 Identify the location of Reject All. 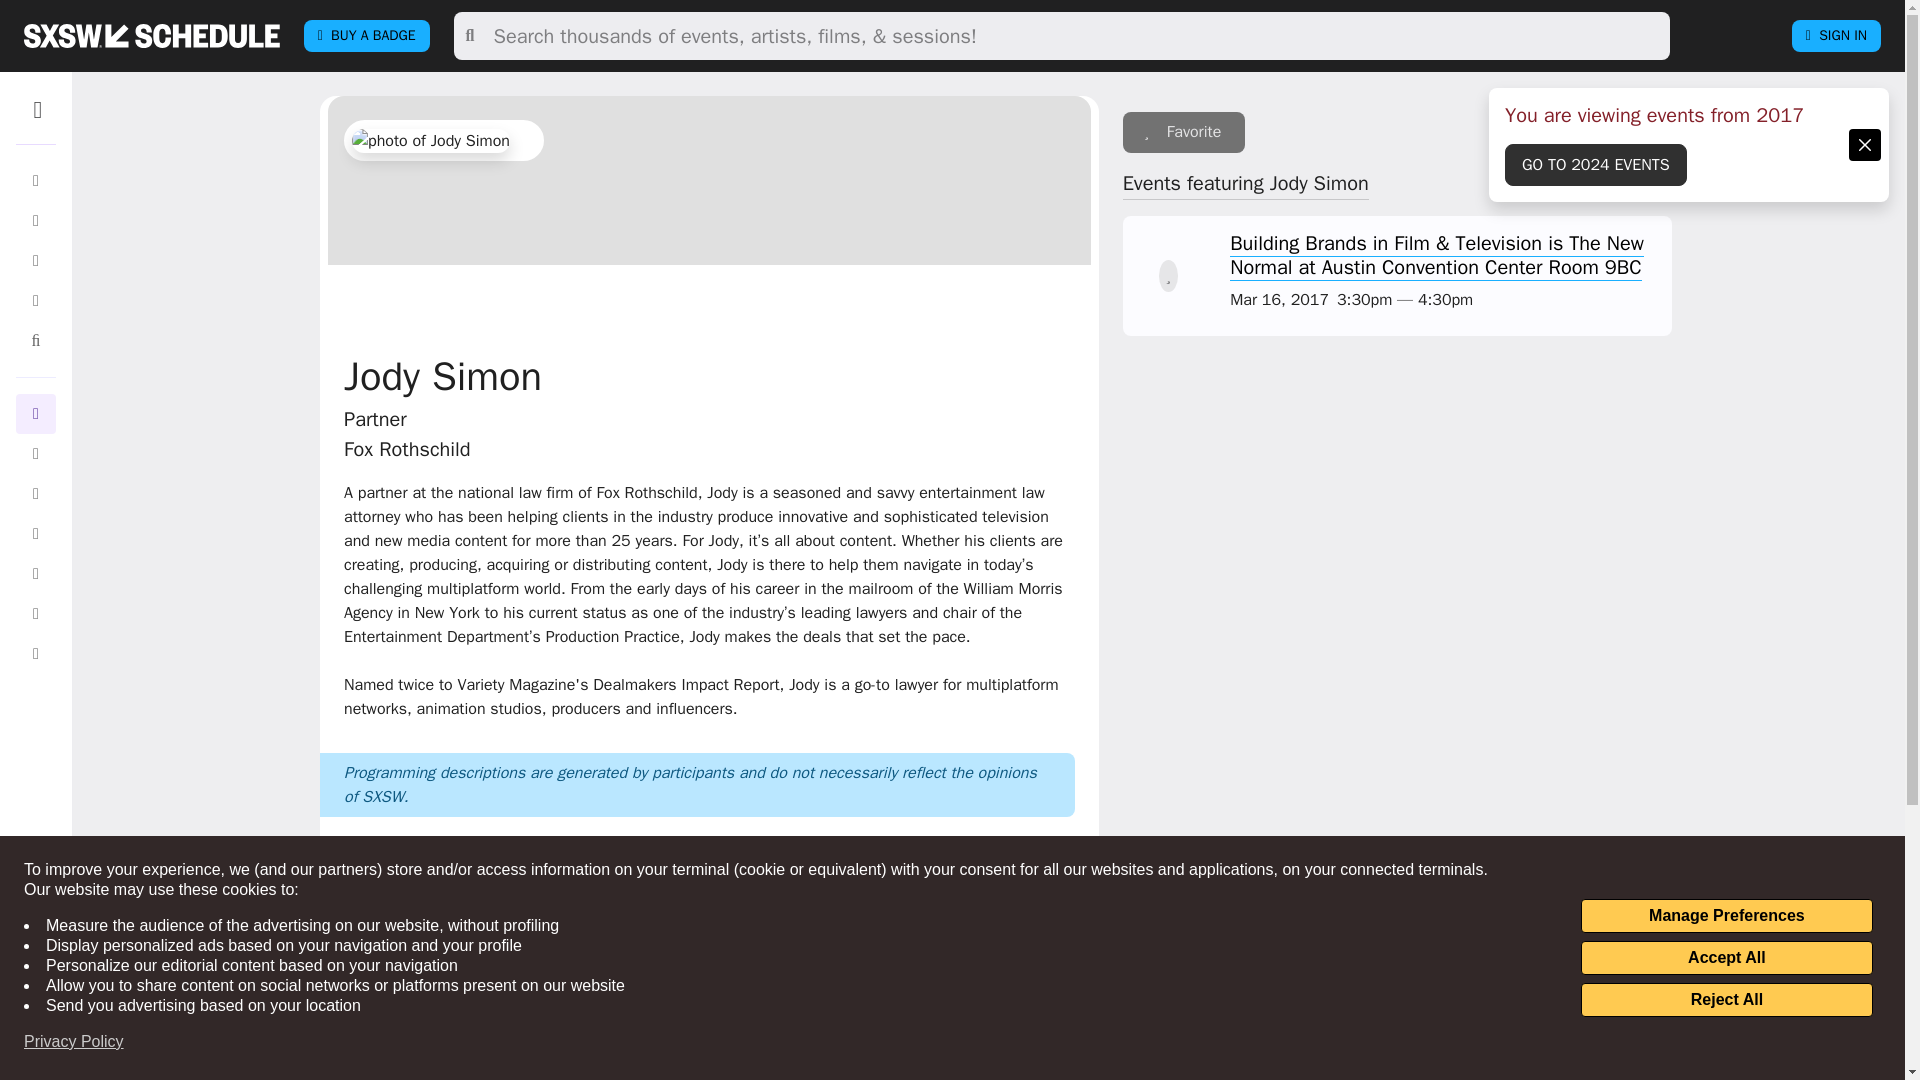
(1726, 1000).